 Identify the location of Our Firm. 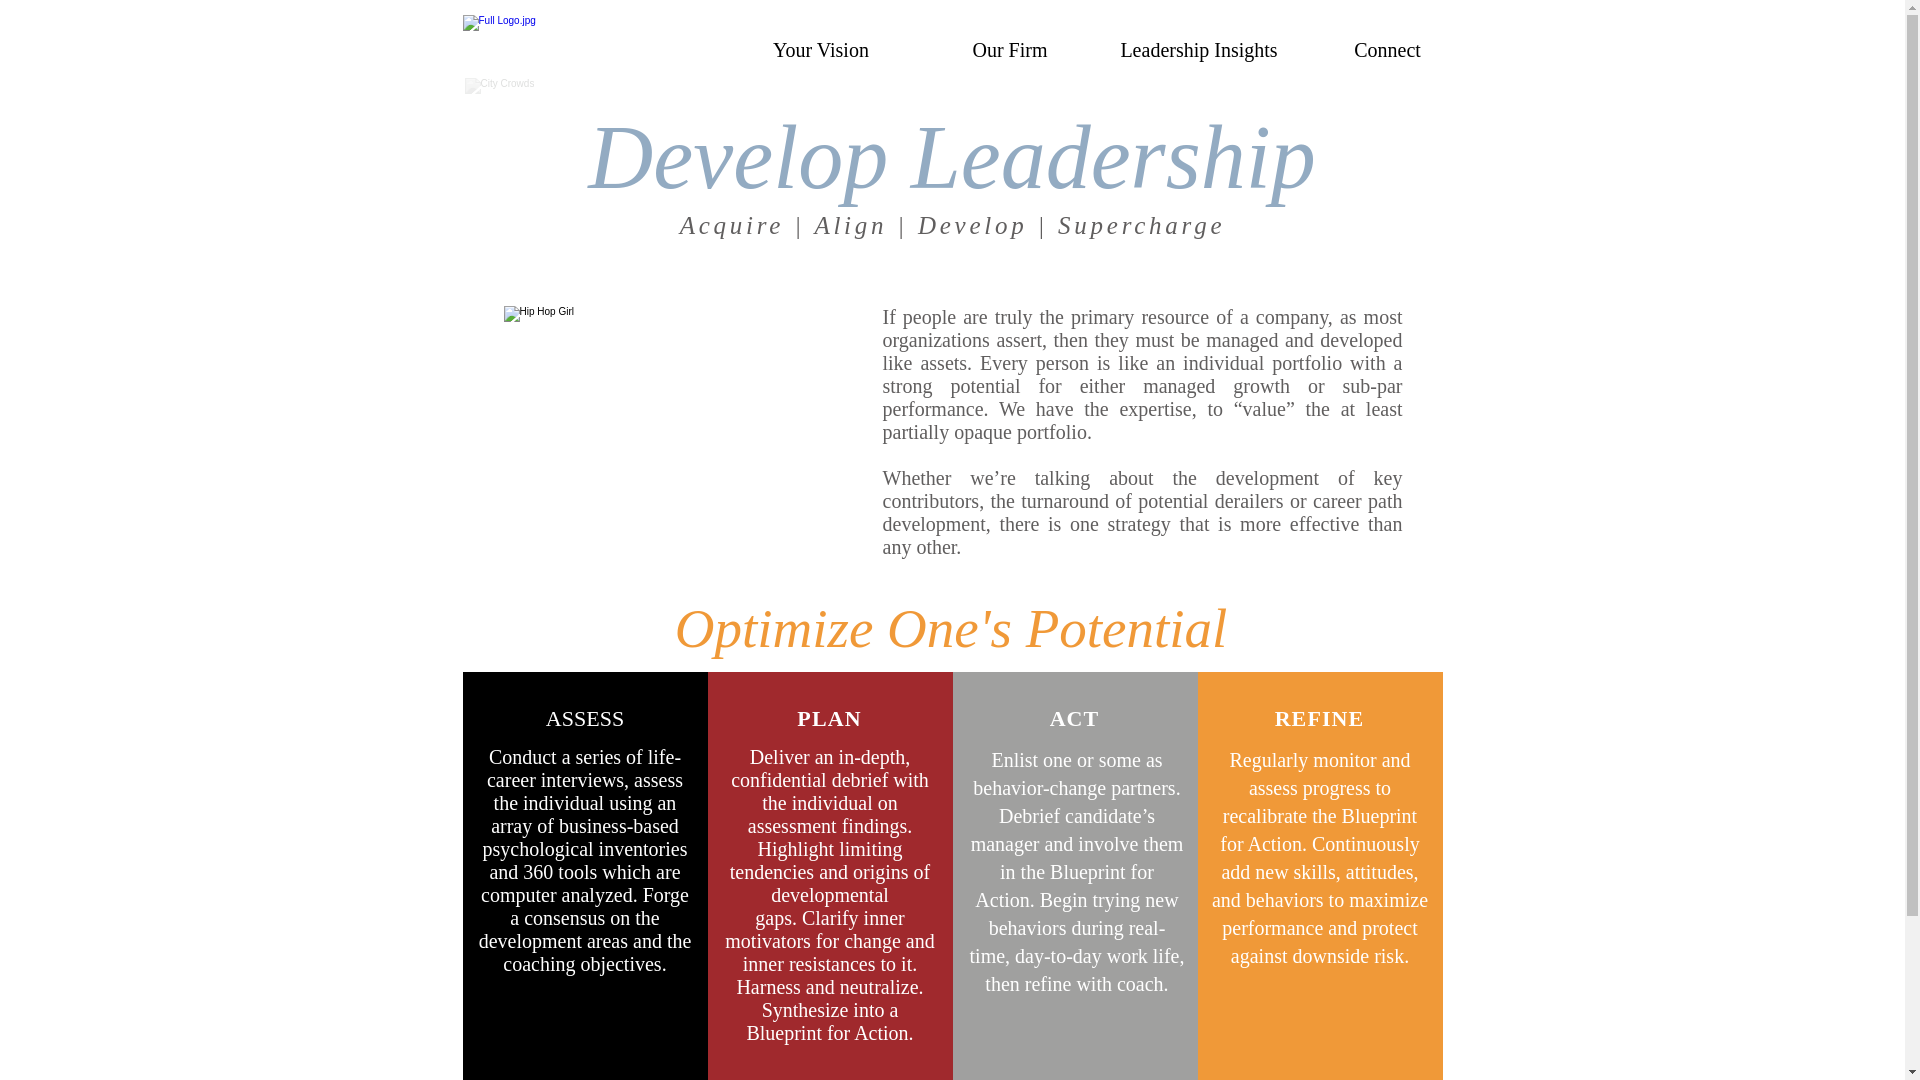
(1010, 50).